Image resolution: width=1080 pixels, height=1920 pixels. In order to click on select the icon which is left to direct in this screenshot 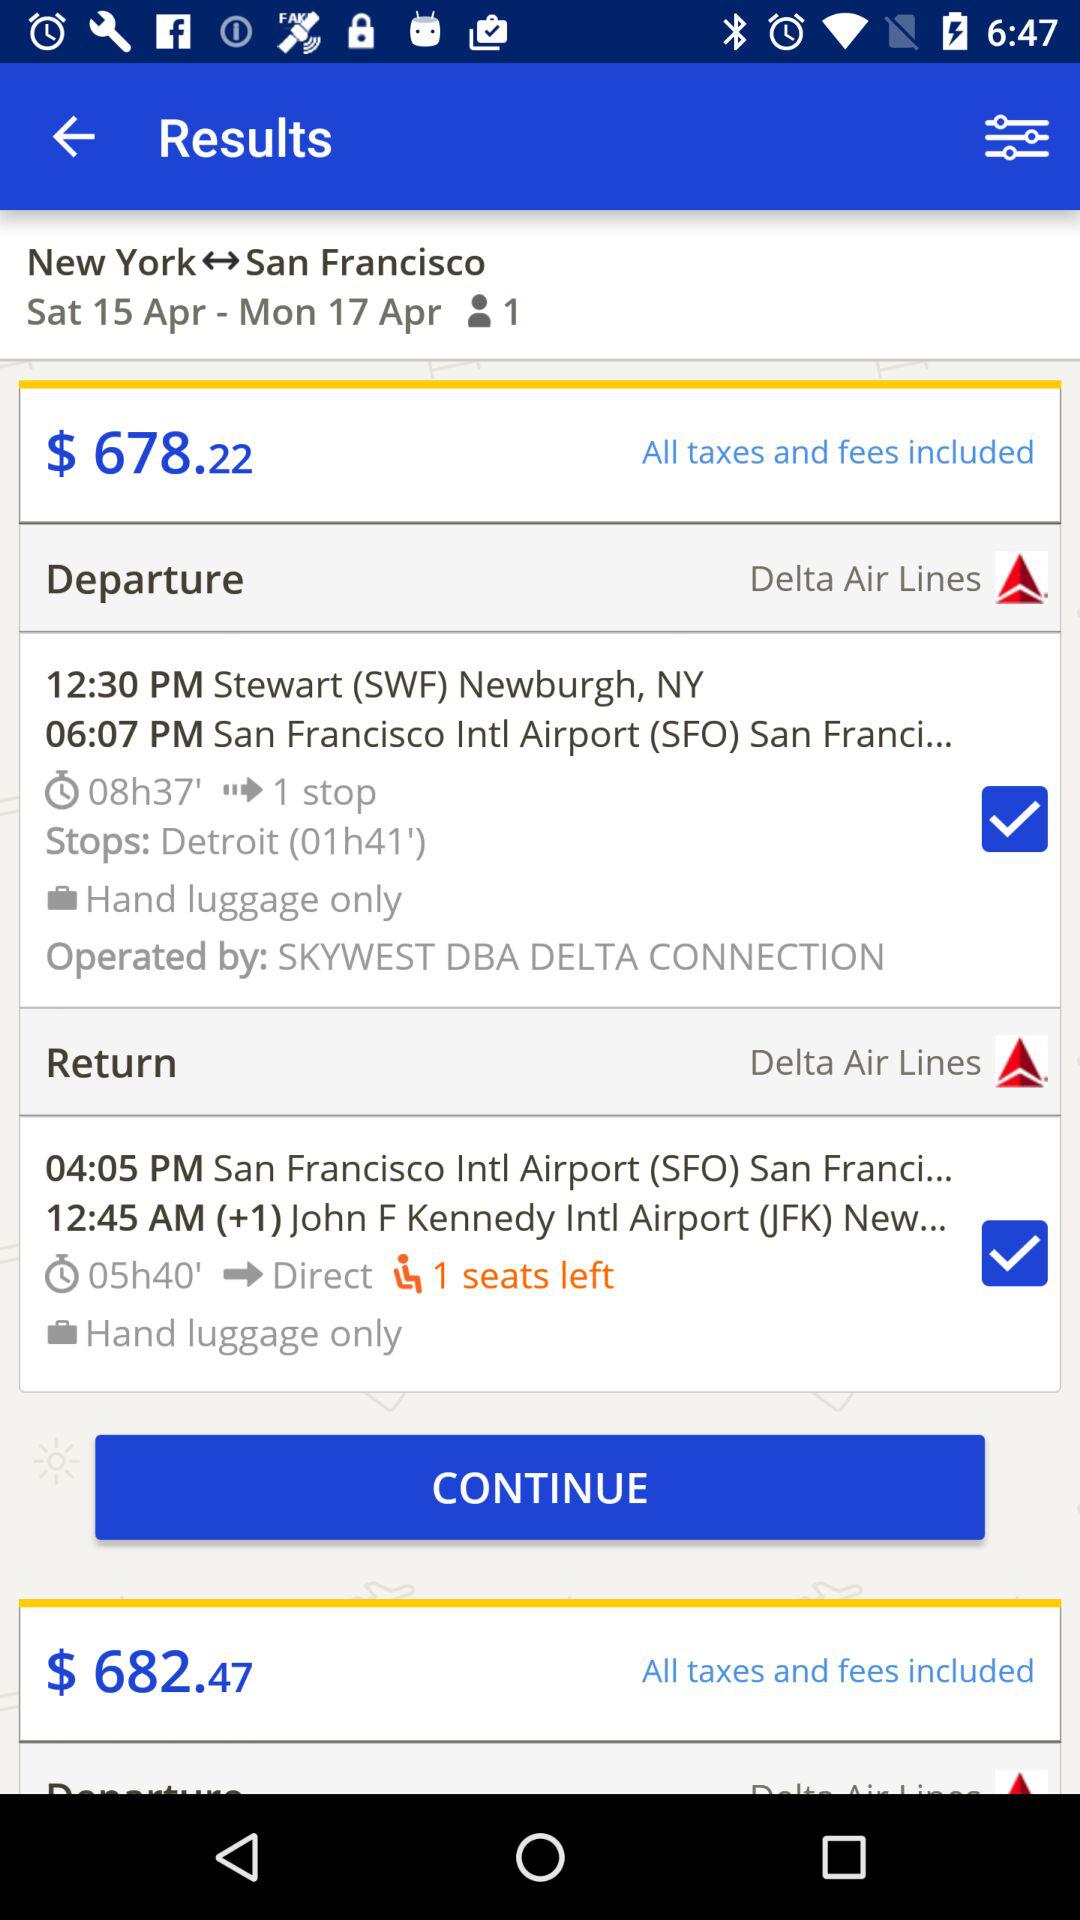, I will do `click(243, 1274)`.